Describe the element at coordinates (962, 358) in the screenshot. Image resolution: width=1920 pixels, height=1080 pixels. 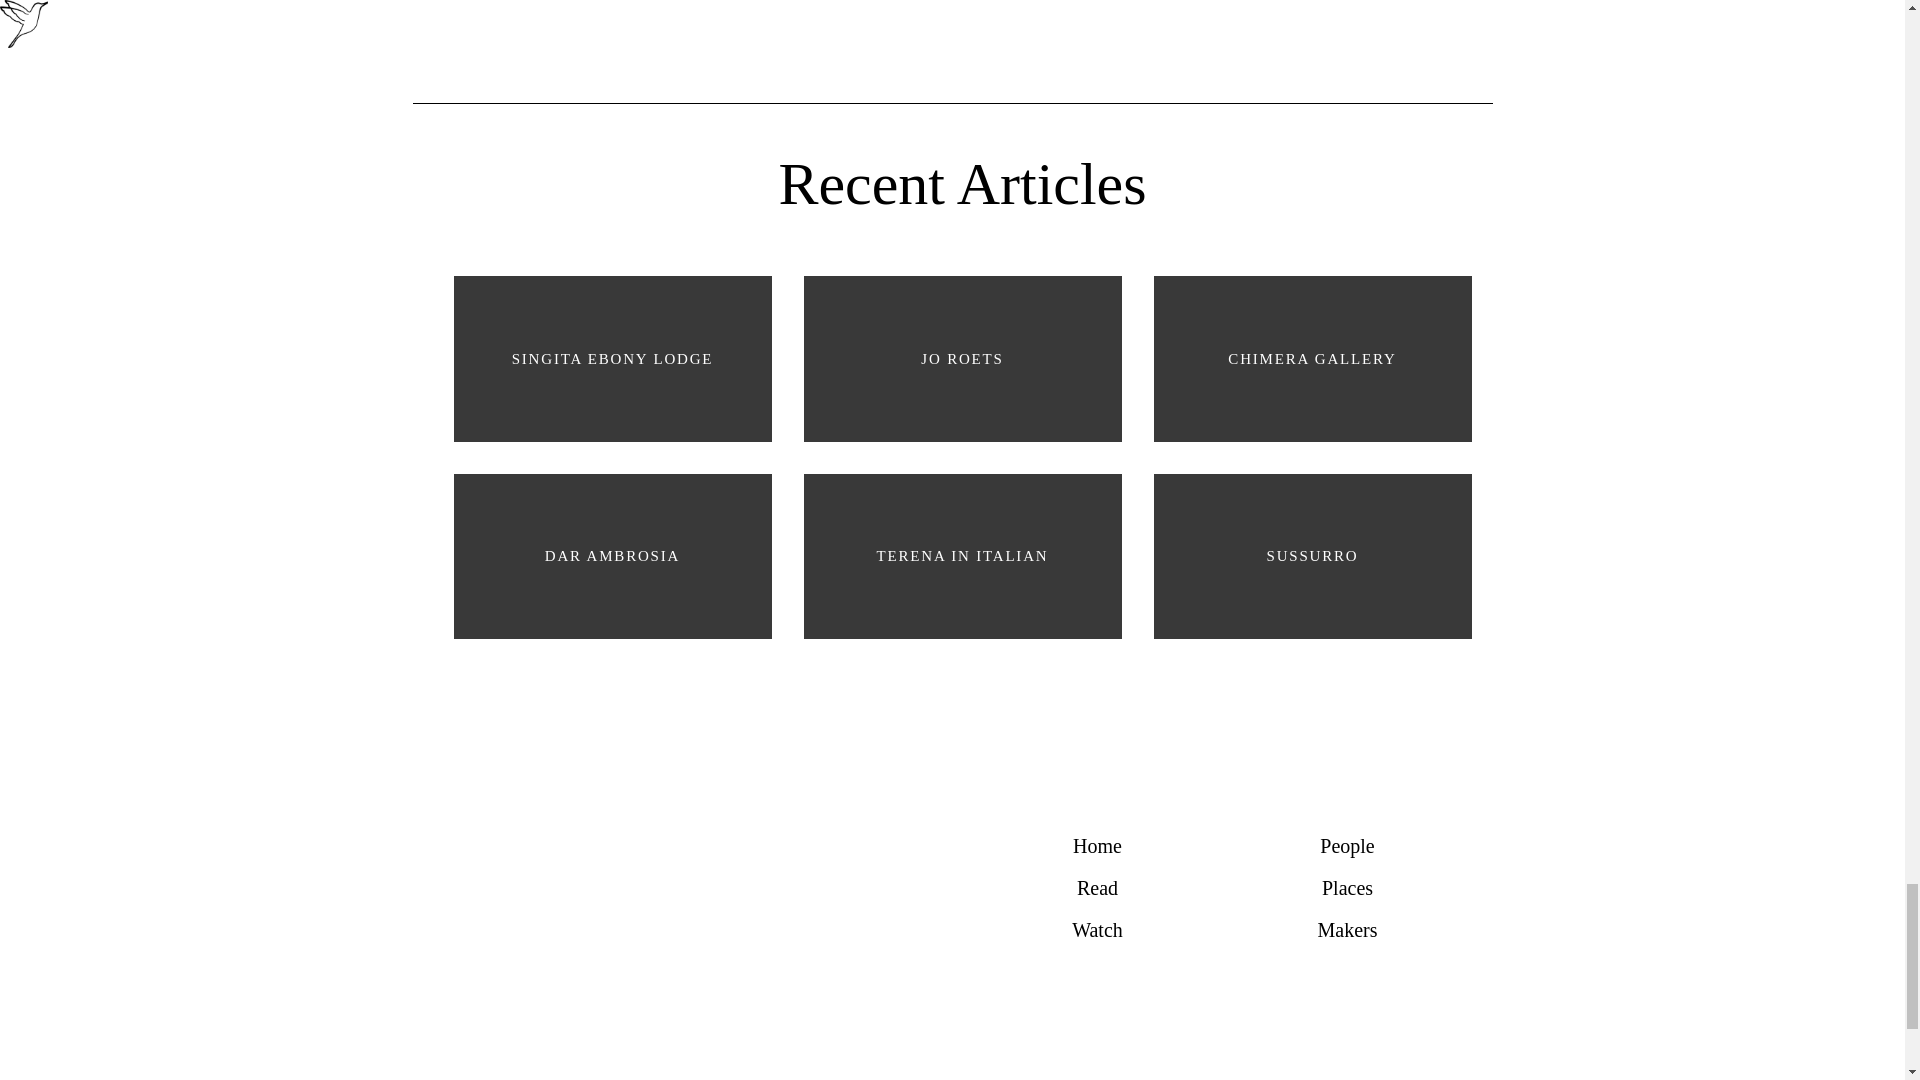
I see `JO ROETS` at that location.